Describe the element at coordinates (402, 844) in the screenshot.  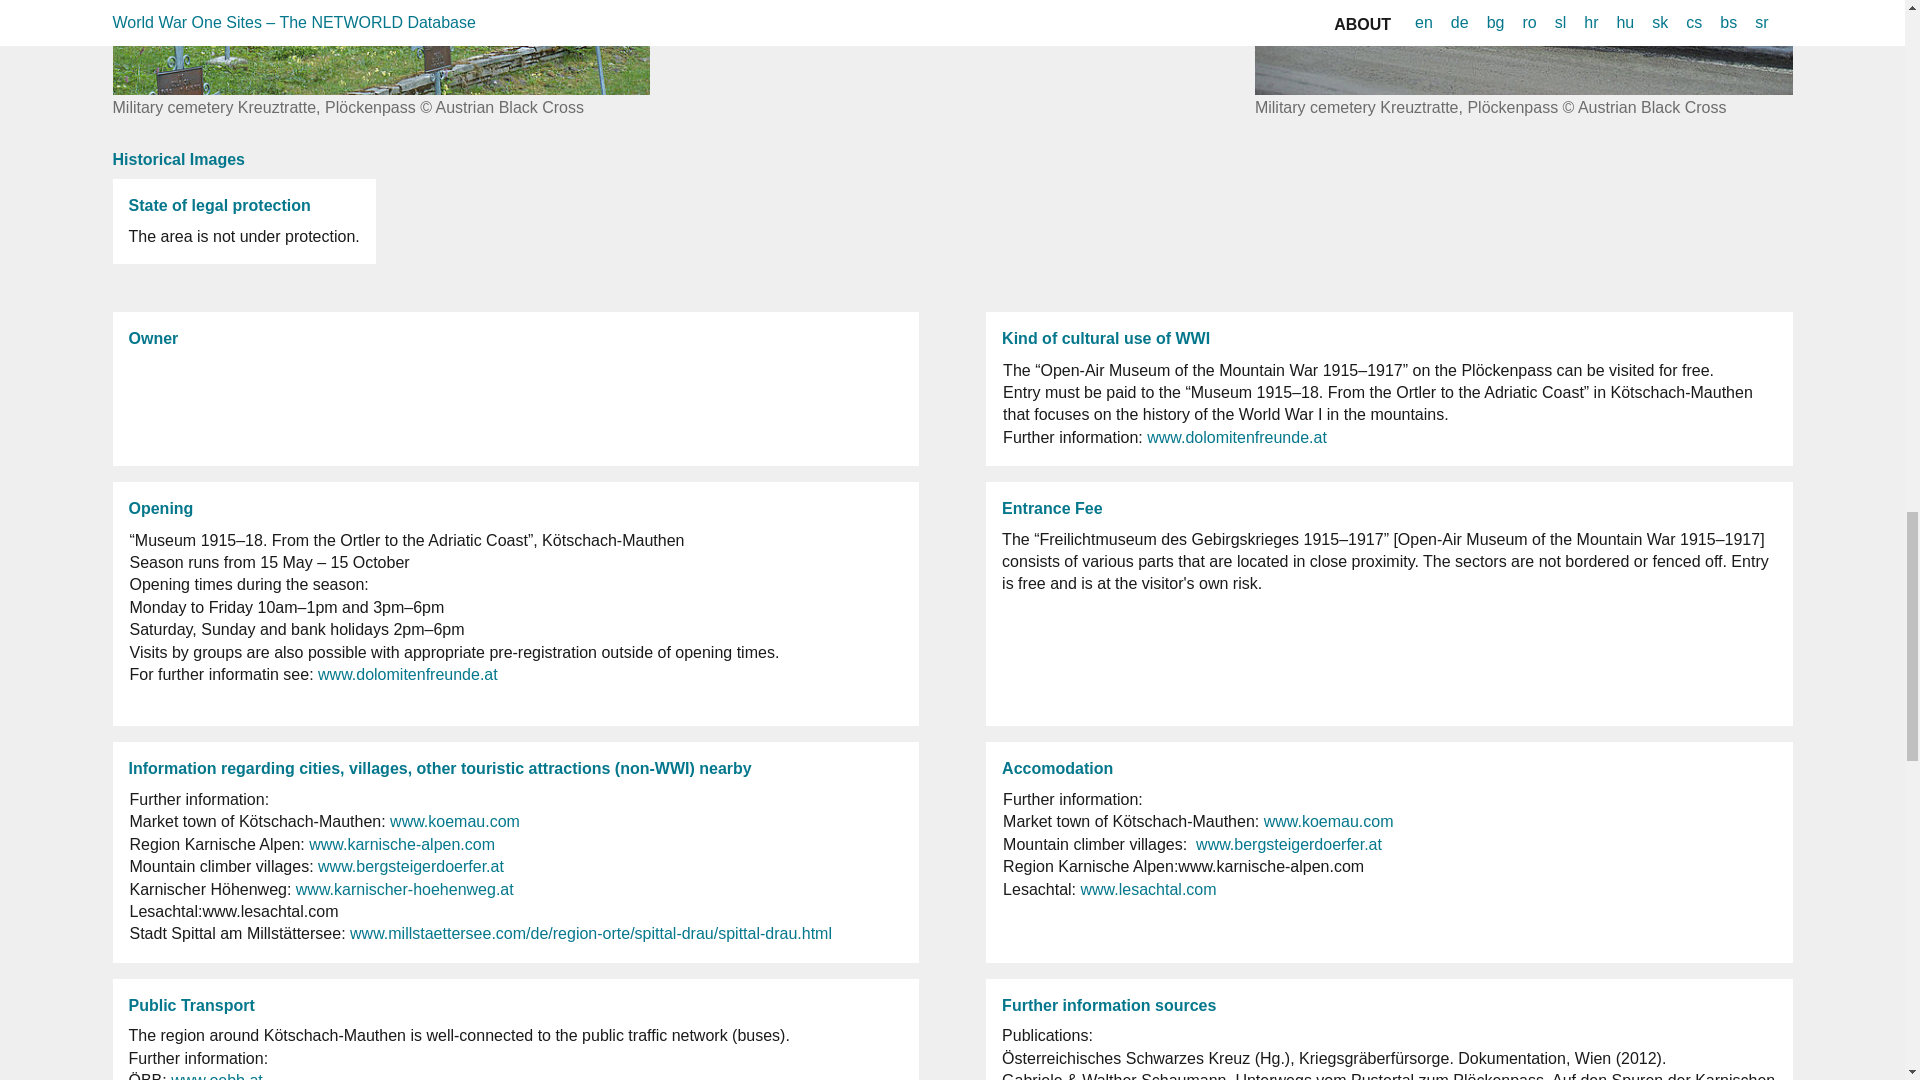
I see `www.karnische-alpen.com` at that location.